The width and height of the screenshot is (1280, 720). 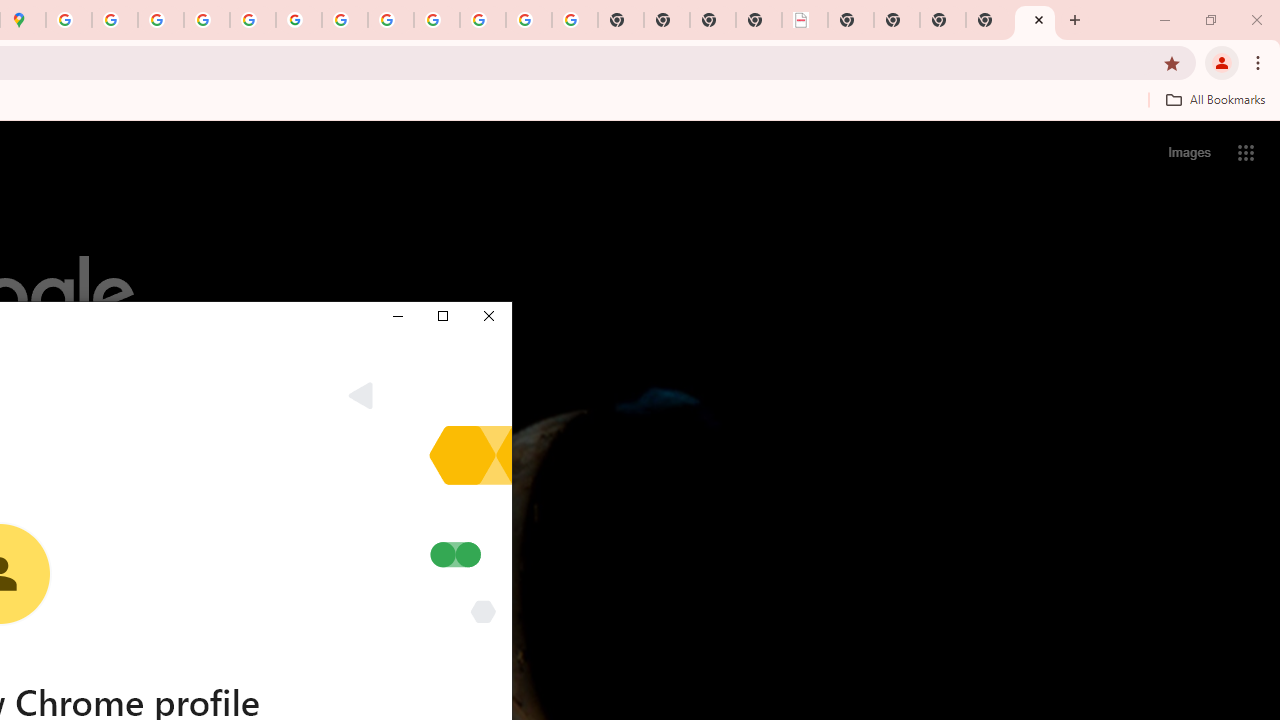 I want to click on New Tab, so click(x=989, y=20).